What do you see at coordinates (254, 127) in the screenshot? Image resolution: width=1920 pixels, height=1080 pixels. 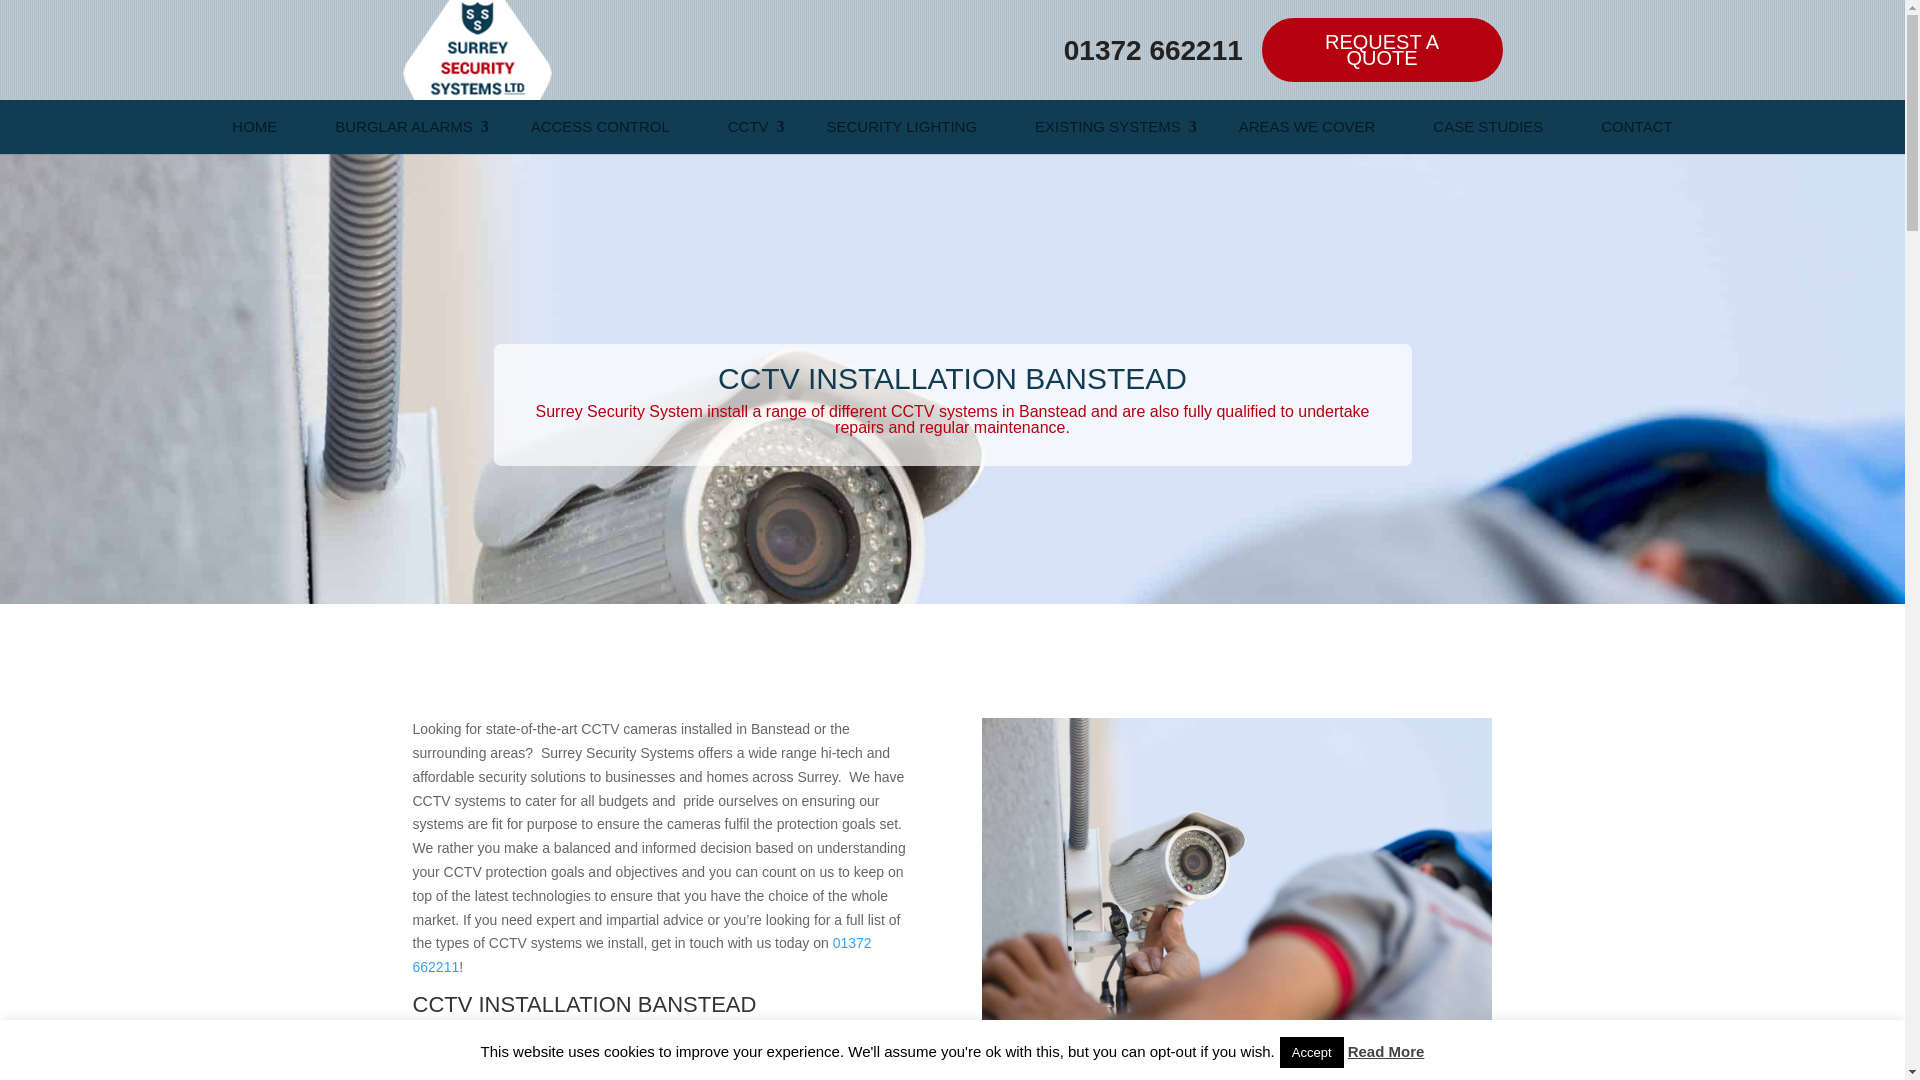 I see `HOME` at bounding box center [254, 127].